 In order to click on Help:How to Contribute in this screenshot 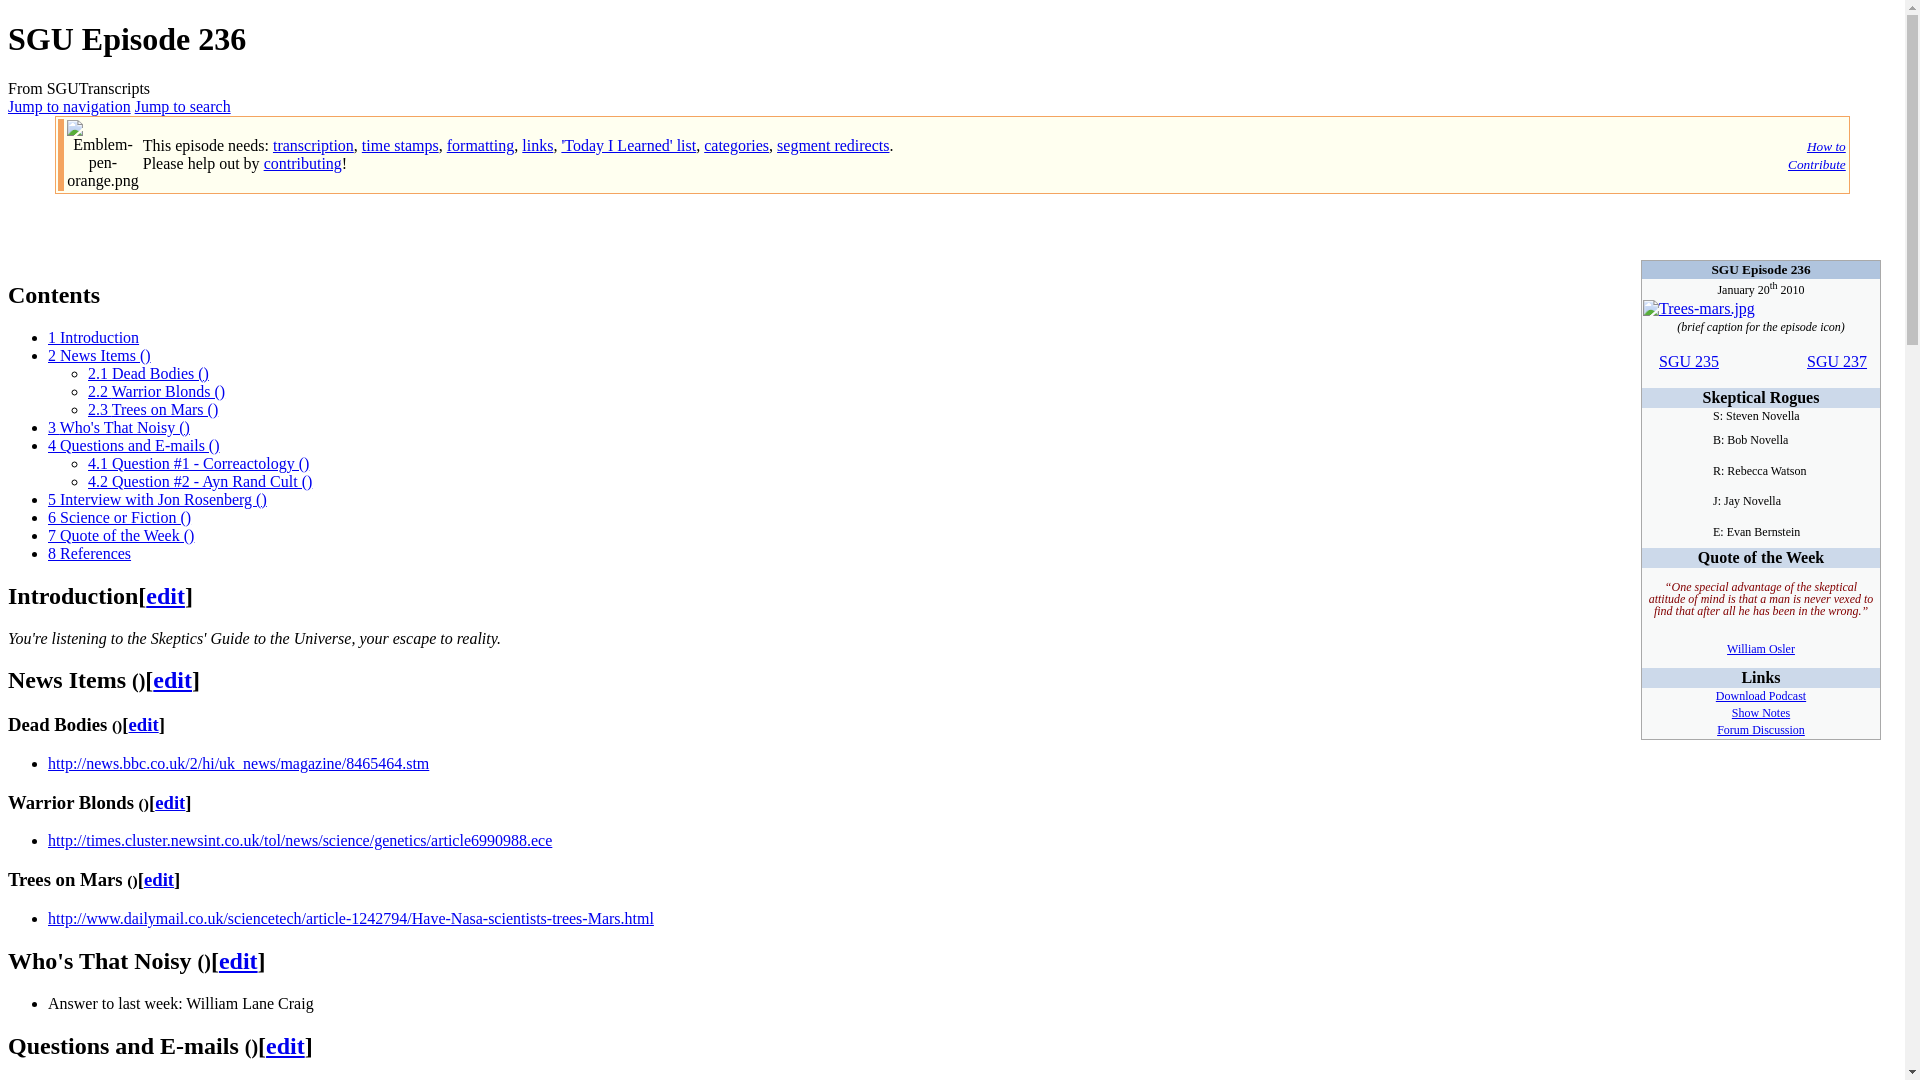, I will do `click(302, 163)`.